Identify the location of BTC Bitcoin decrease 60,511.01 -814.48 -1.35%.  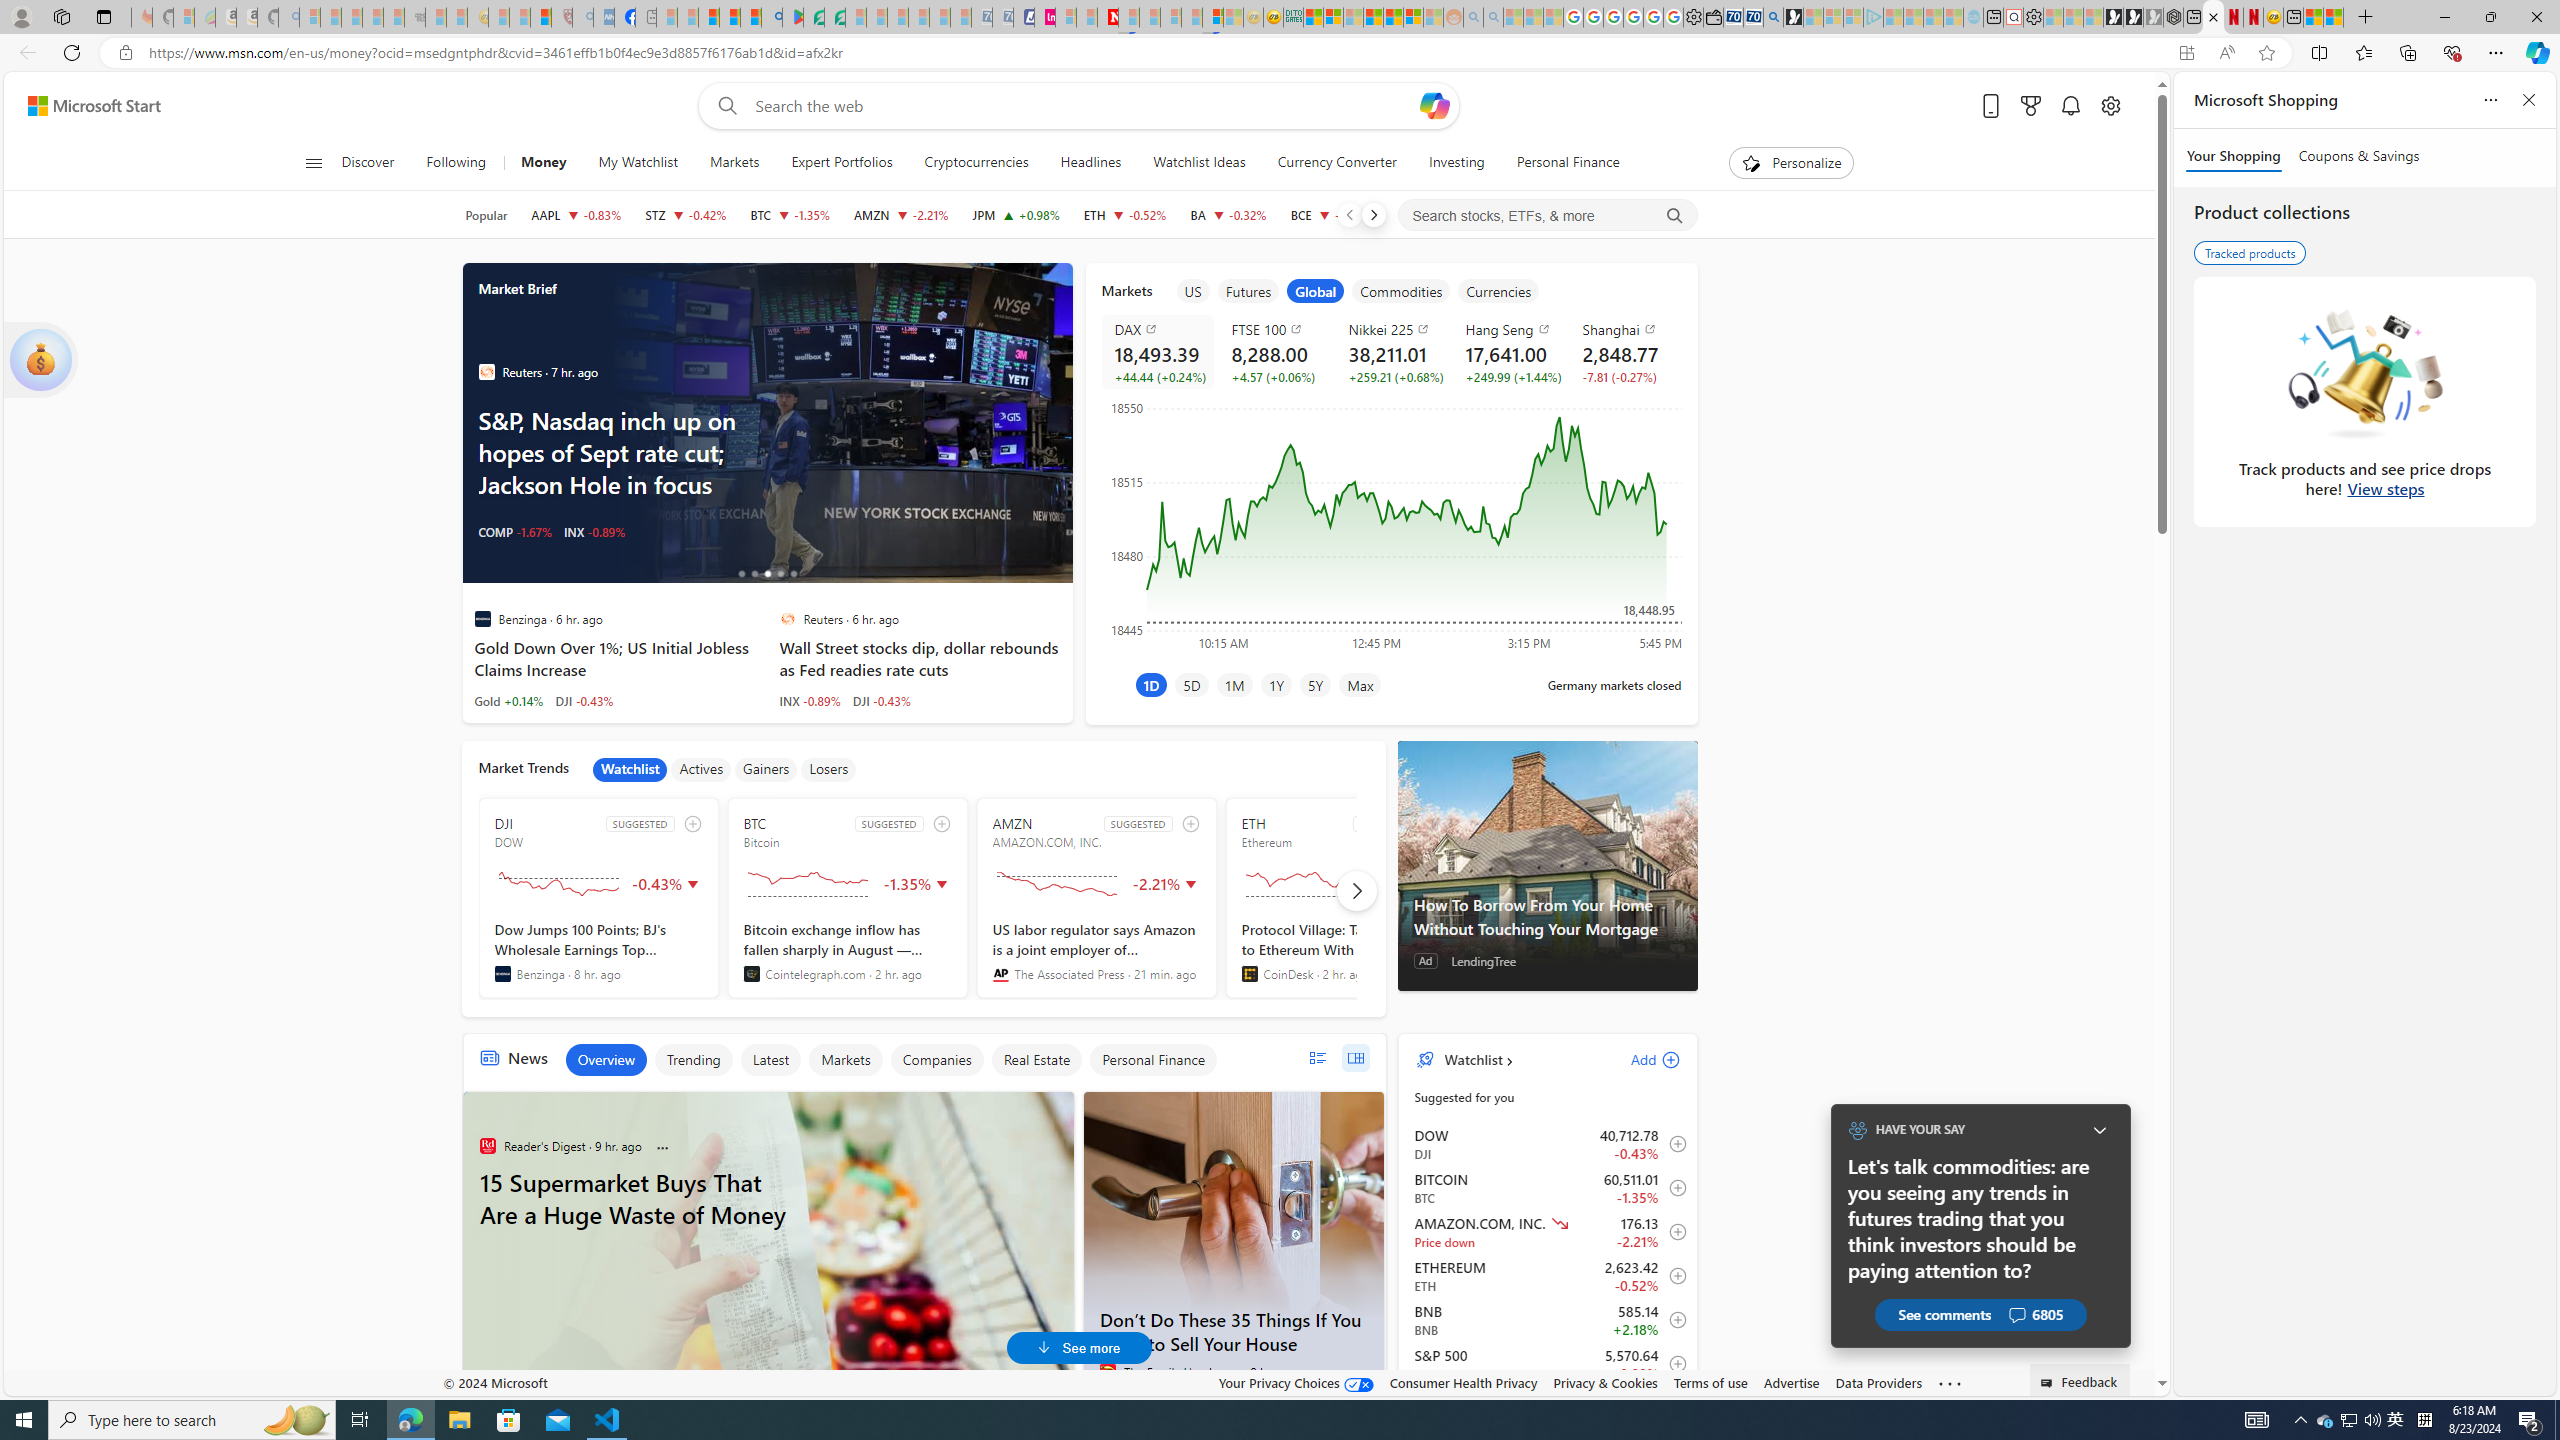
(790, 215).